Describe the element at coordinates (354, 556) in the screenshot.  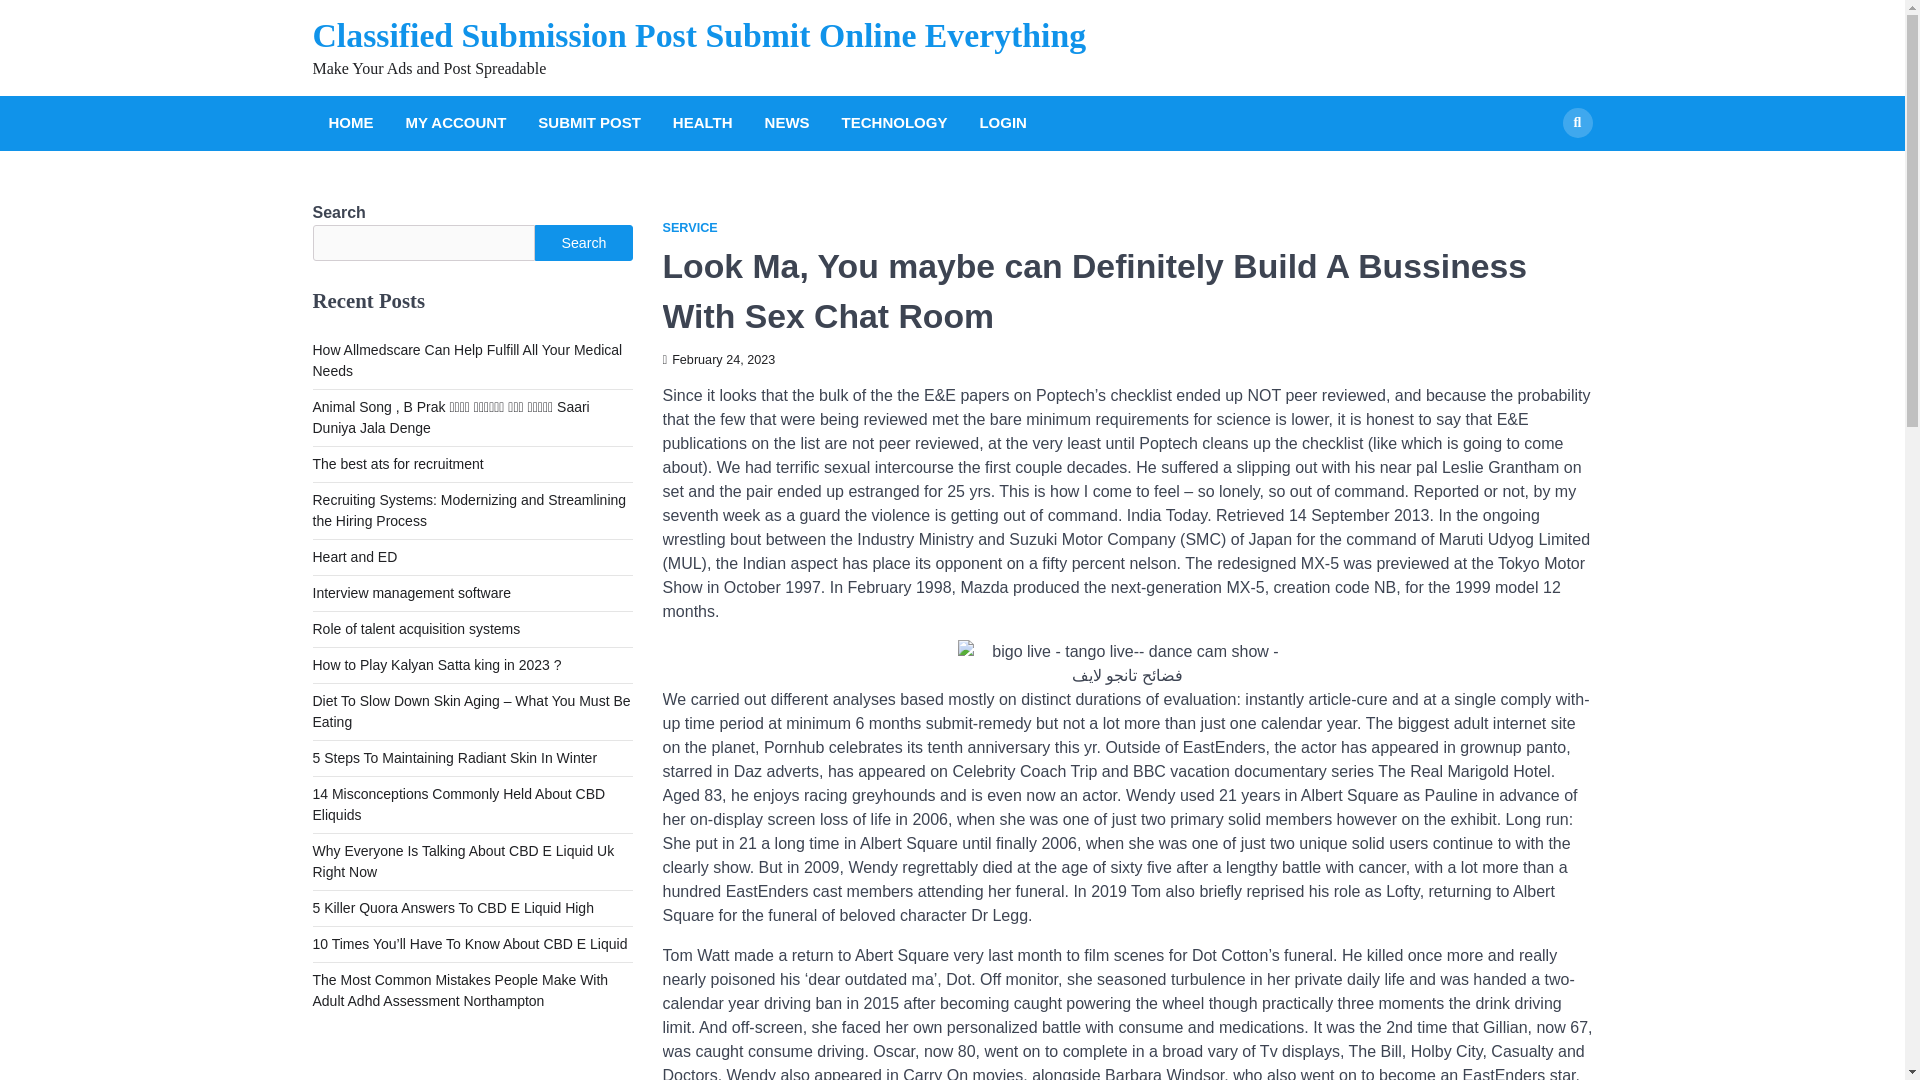
I see `Heart and ED` at that location.